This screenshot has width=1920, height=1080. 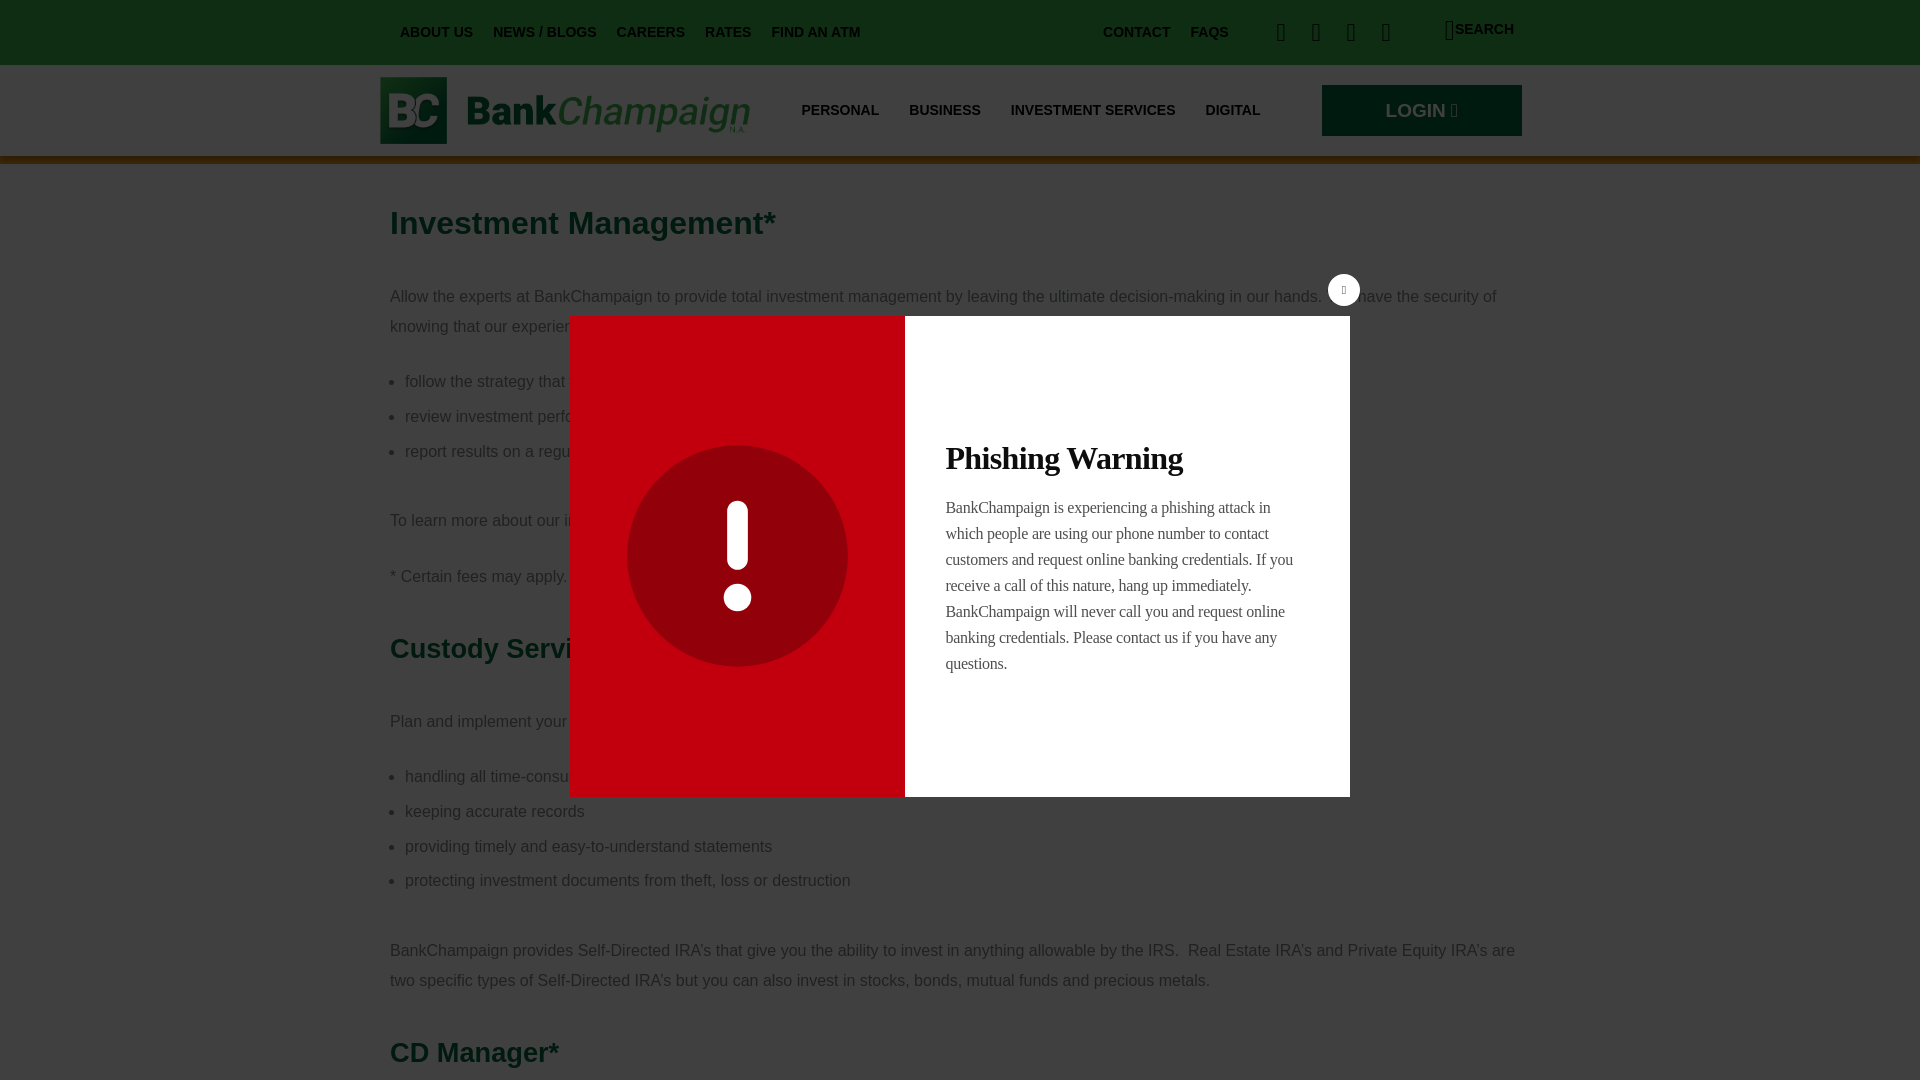 What do you see at coordinates (1282, 32) in the screenshot?
I see `Facebook-f` at bounding box center [1282, 32].